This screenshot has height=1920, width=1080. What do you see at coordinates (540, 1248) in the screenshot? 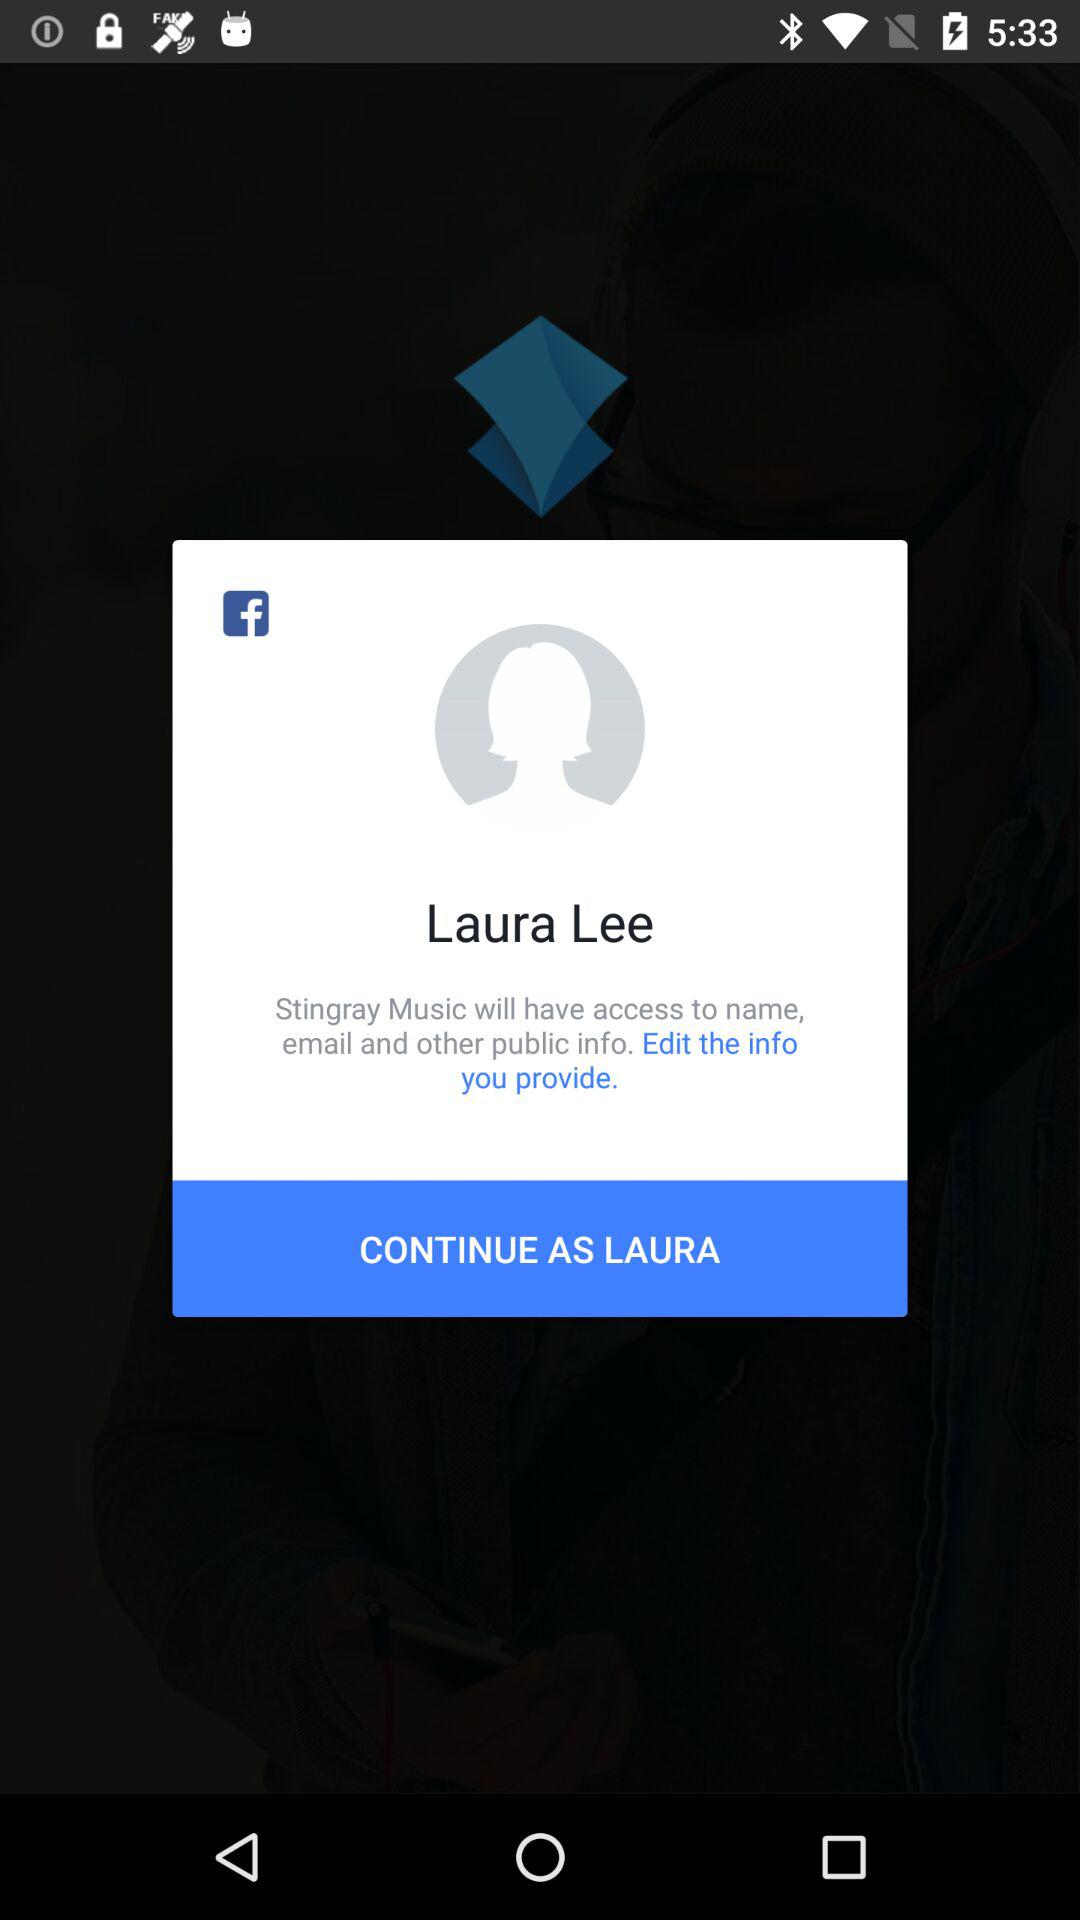
I see `turn off continue as laura` at bounding box center [540, 1248].